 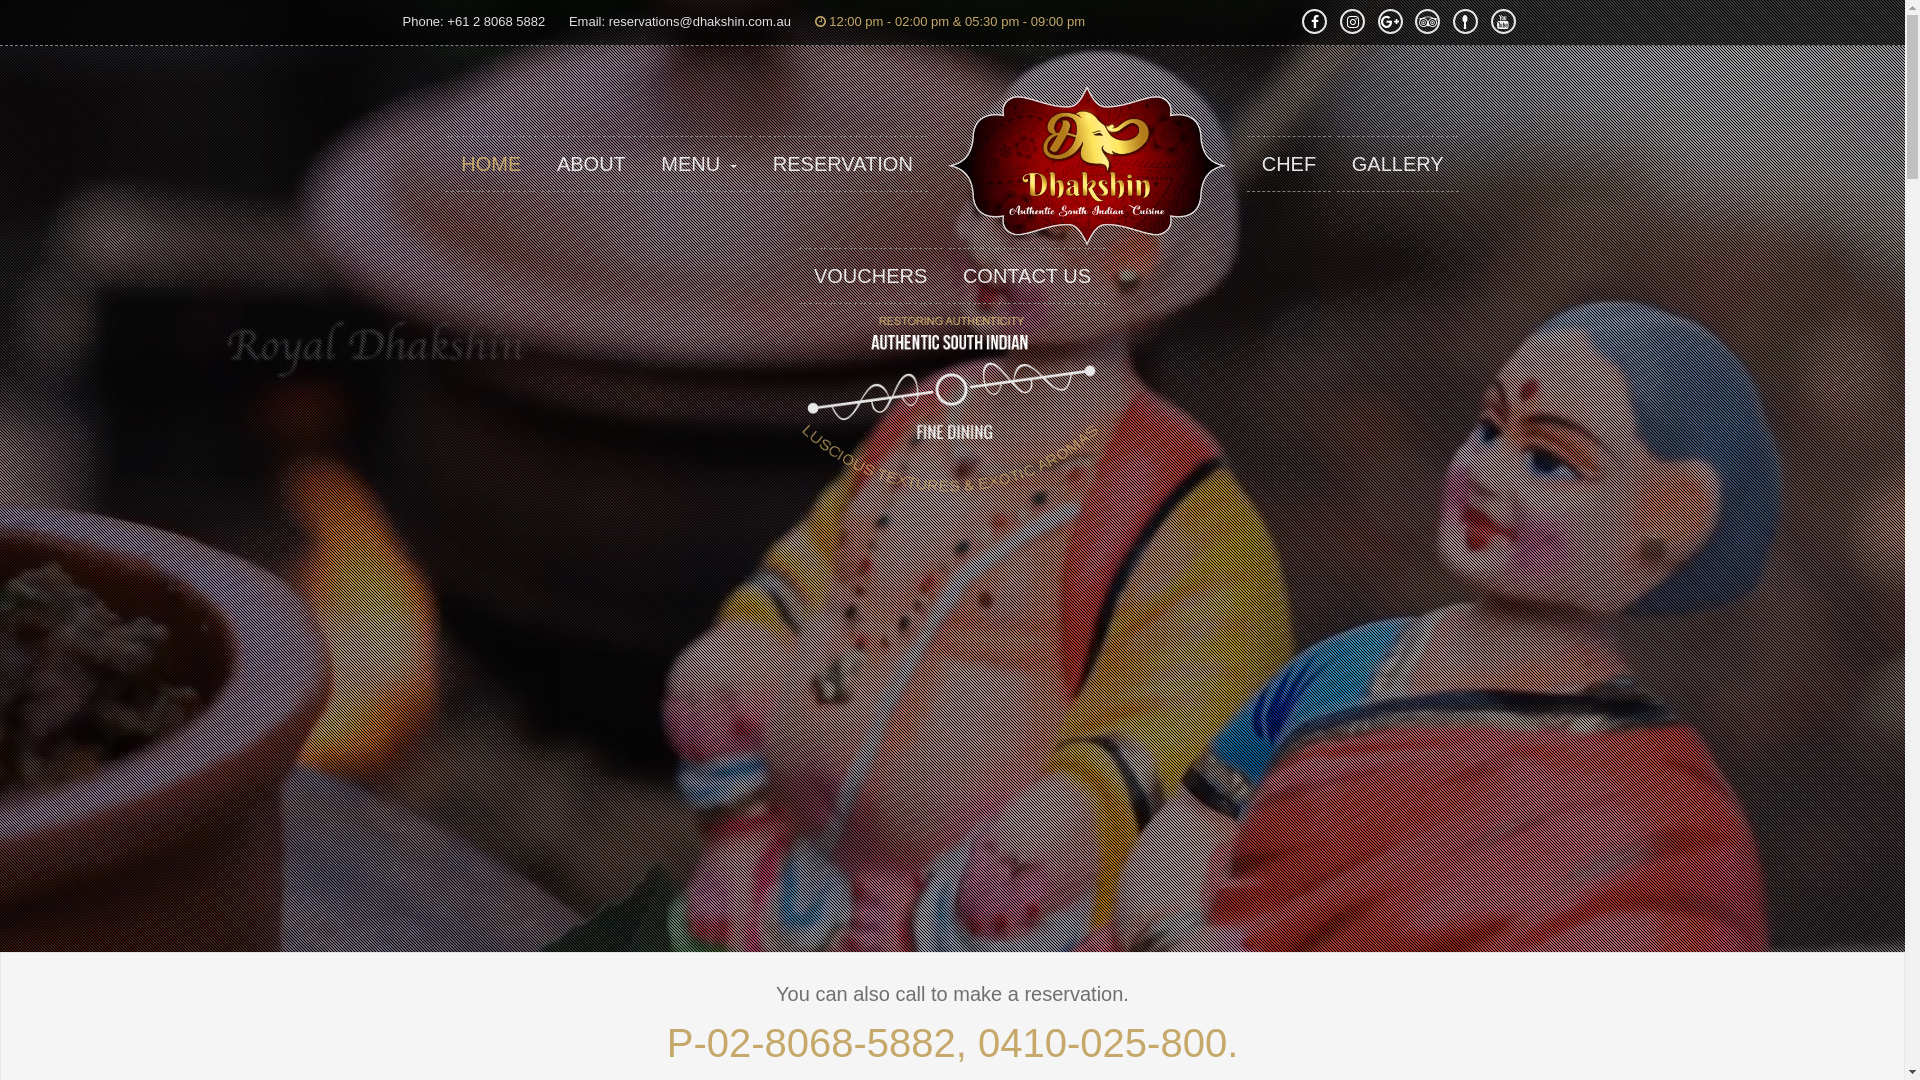 What do you see at coordinates (870, 276) in the screenshot?
I see `VOUCHERS` at bounding box center [870, 276].